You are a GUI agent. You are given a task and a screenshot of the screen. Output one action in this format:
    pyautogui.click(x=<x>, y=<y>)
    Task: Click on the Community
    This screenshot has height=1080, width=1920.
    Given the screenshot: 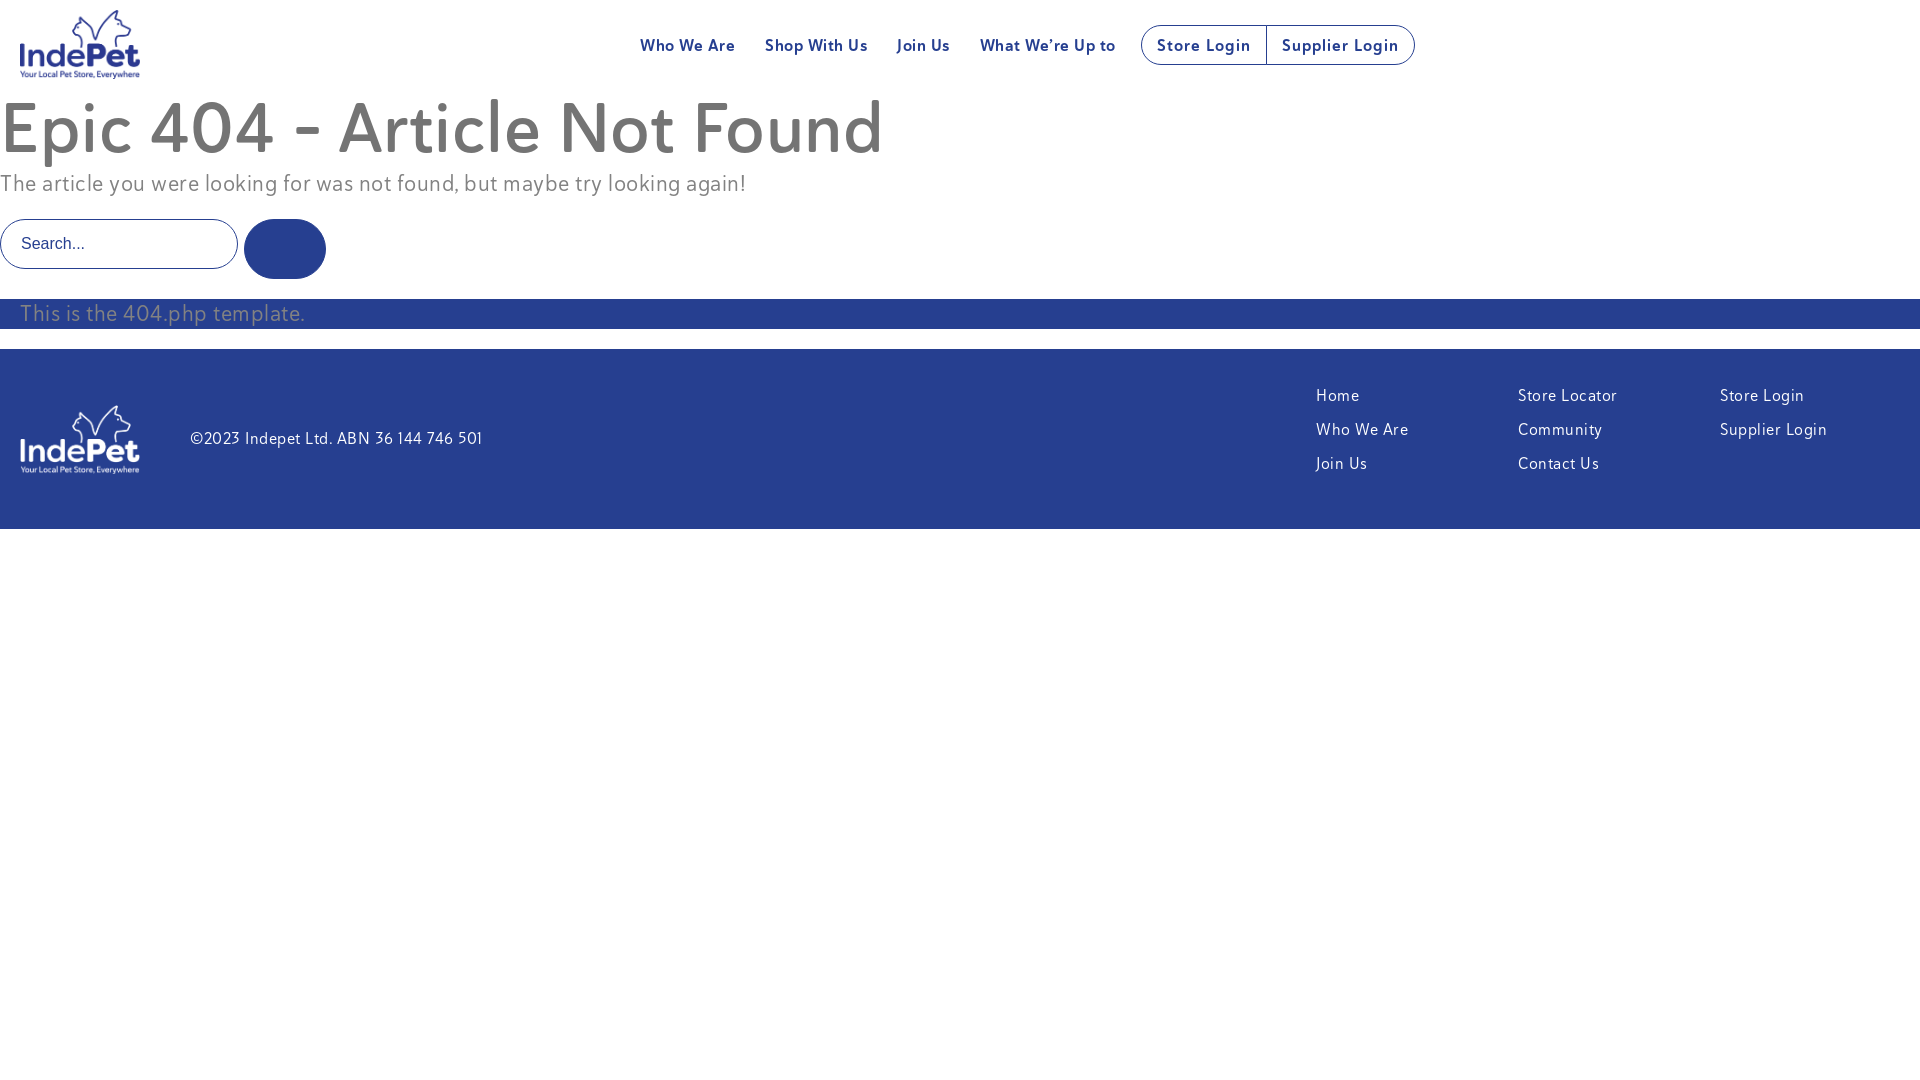 What is the action you would take?
    pyautogui.click(x=1560, y=430)
    